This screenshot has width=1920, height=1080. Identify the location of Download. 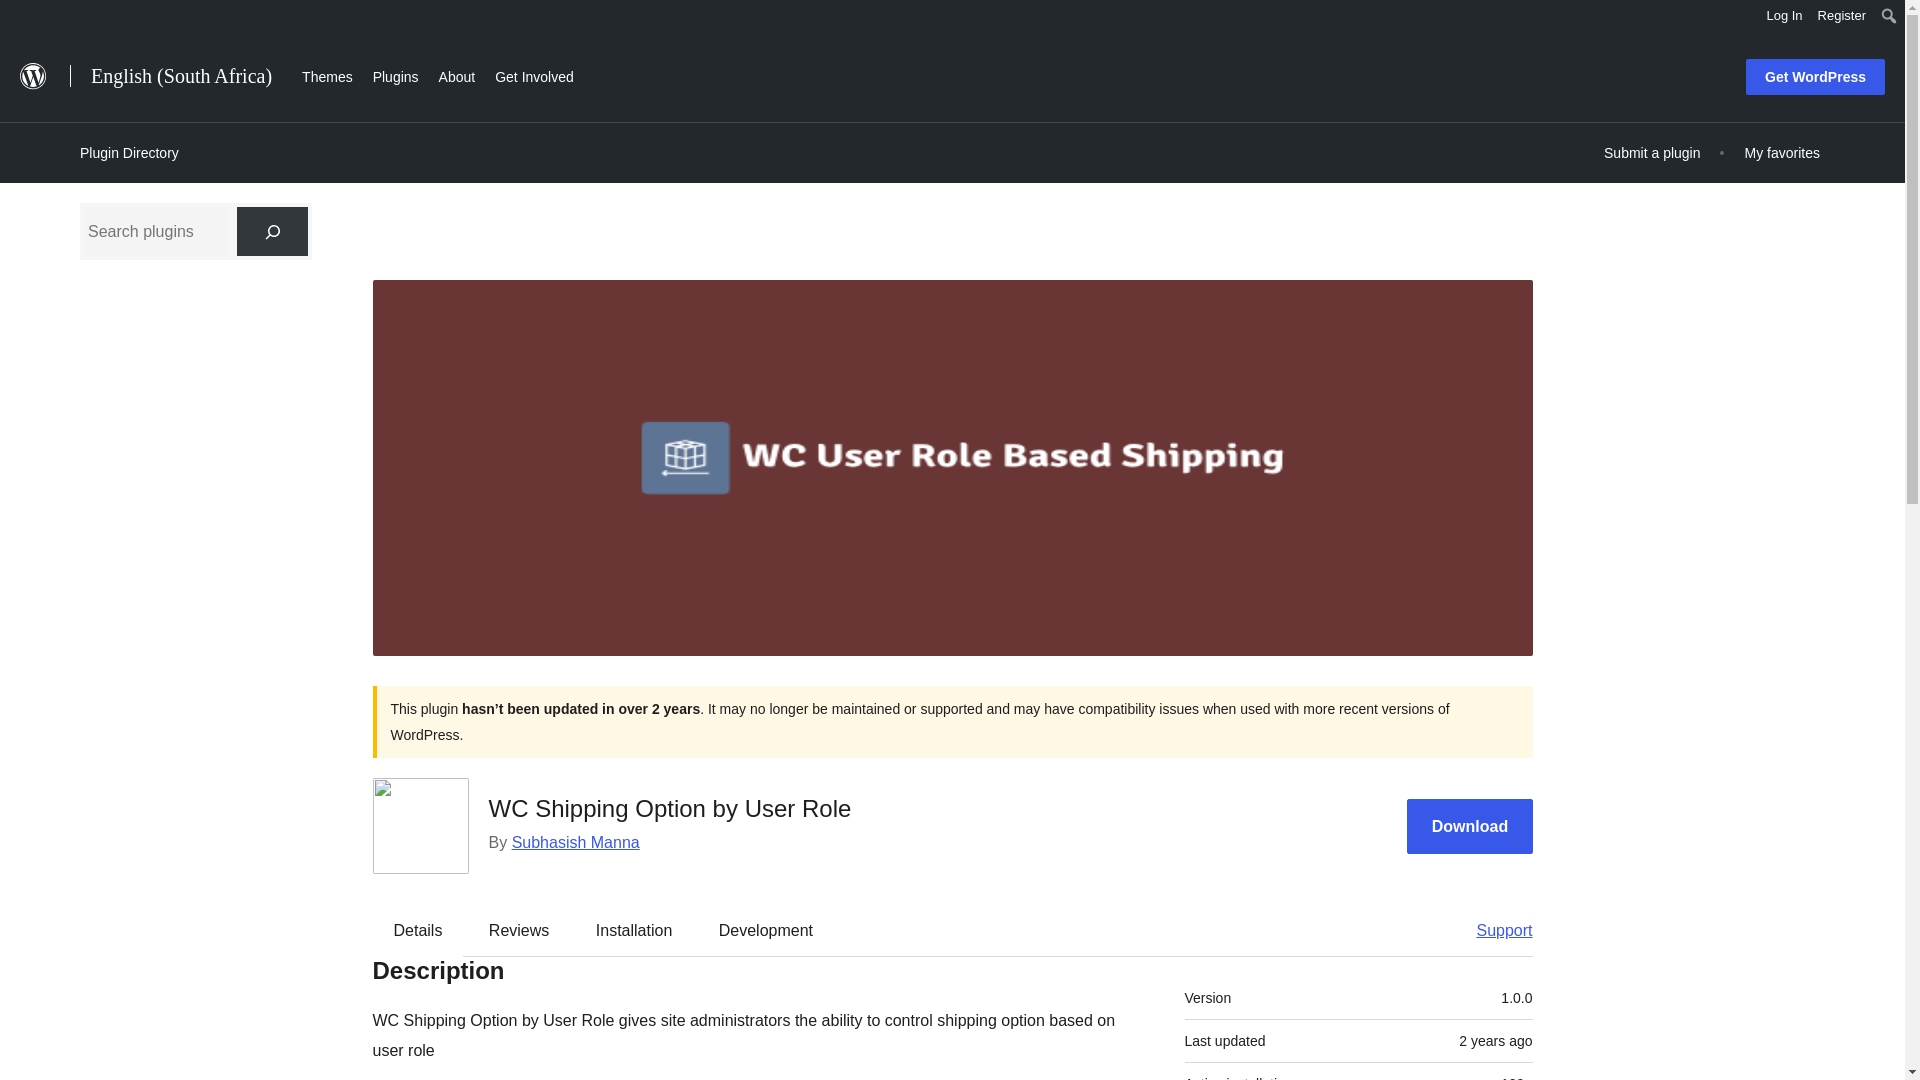
(1470, 826).